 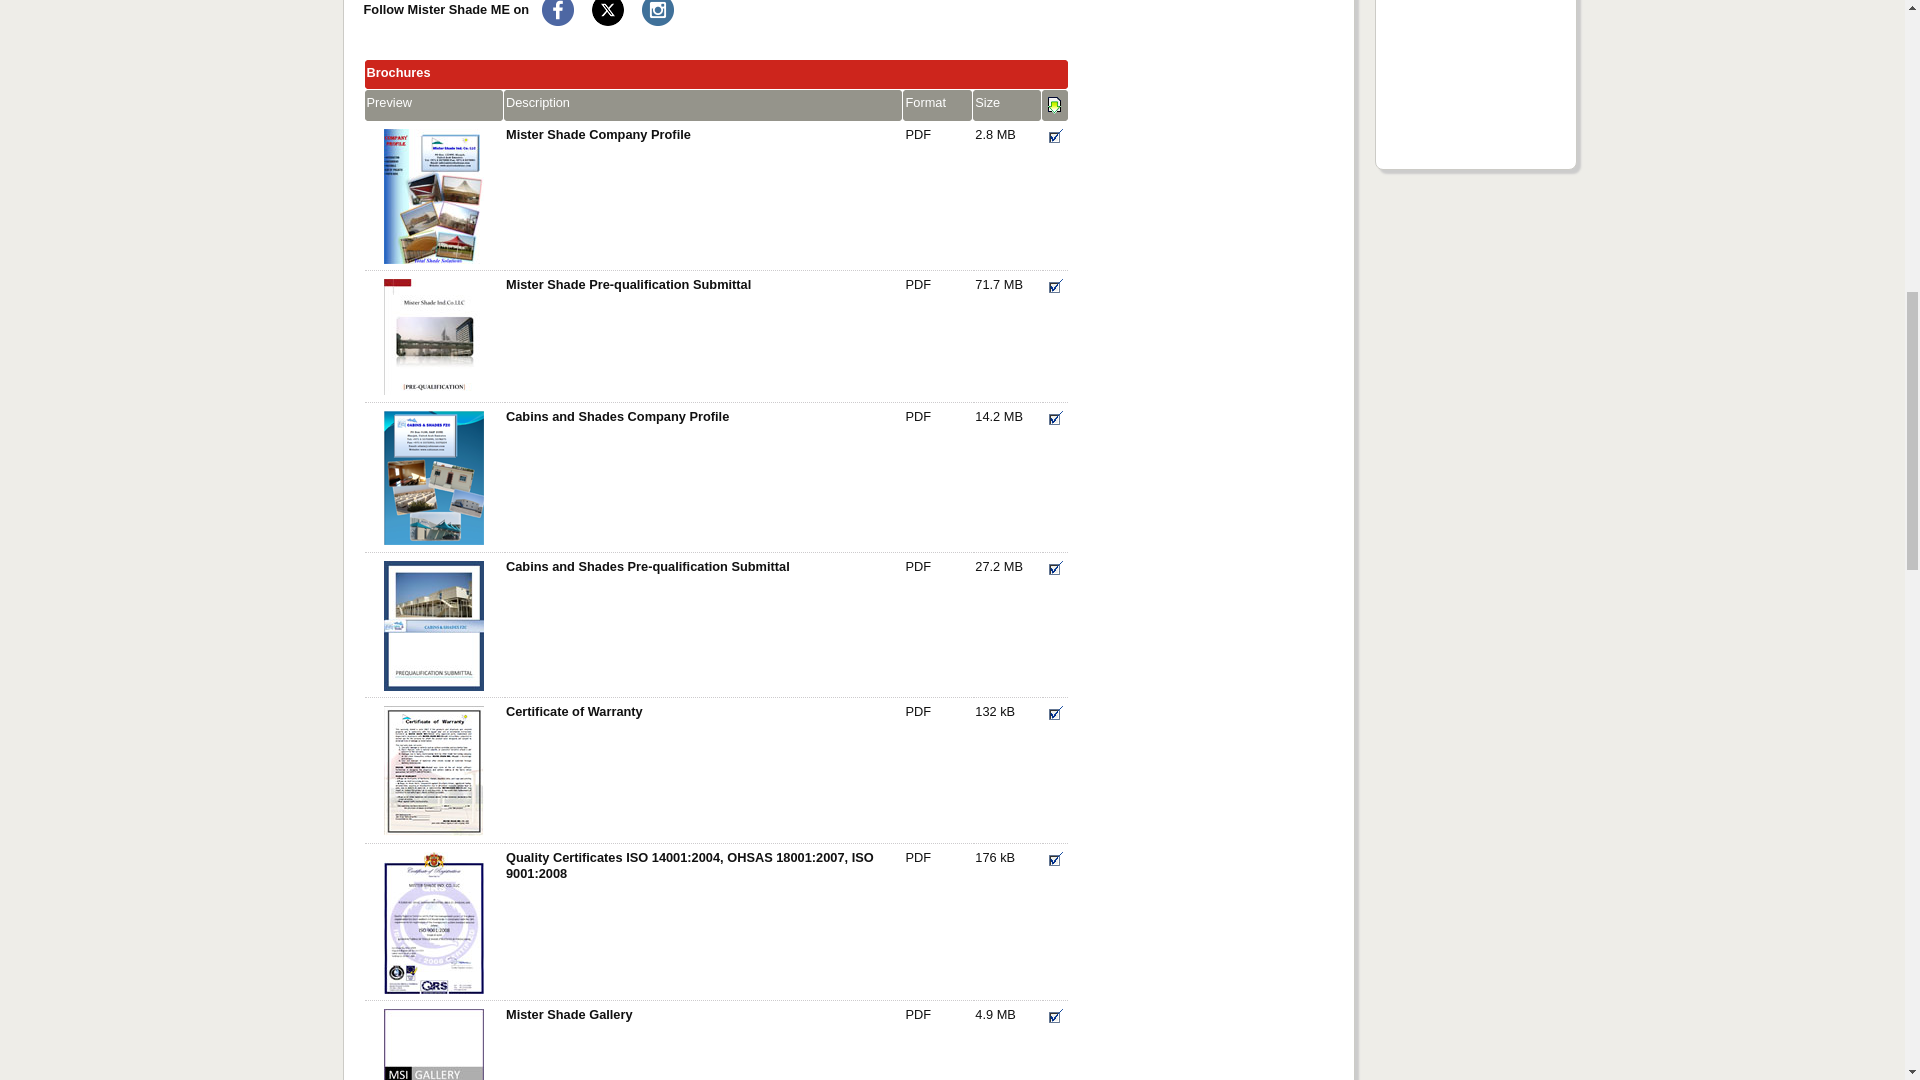 I want to click on Open, so click(x=1054, y=419).